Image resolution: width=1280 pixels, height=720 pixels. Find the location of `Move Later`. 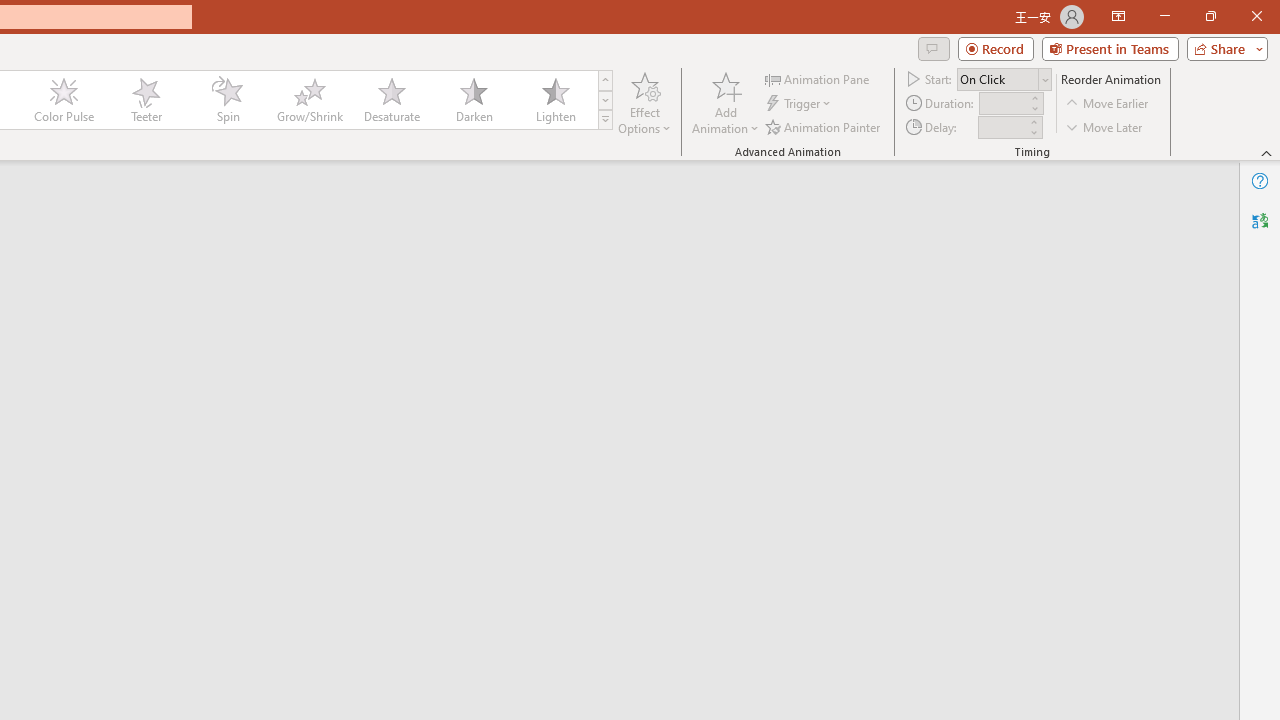

Move Later is located at coordinates (1105, 126).